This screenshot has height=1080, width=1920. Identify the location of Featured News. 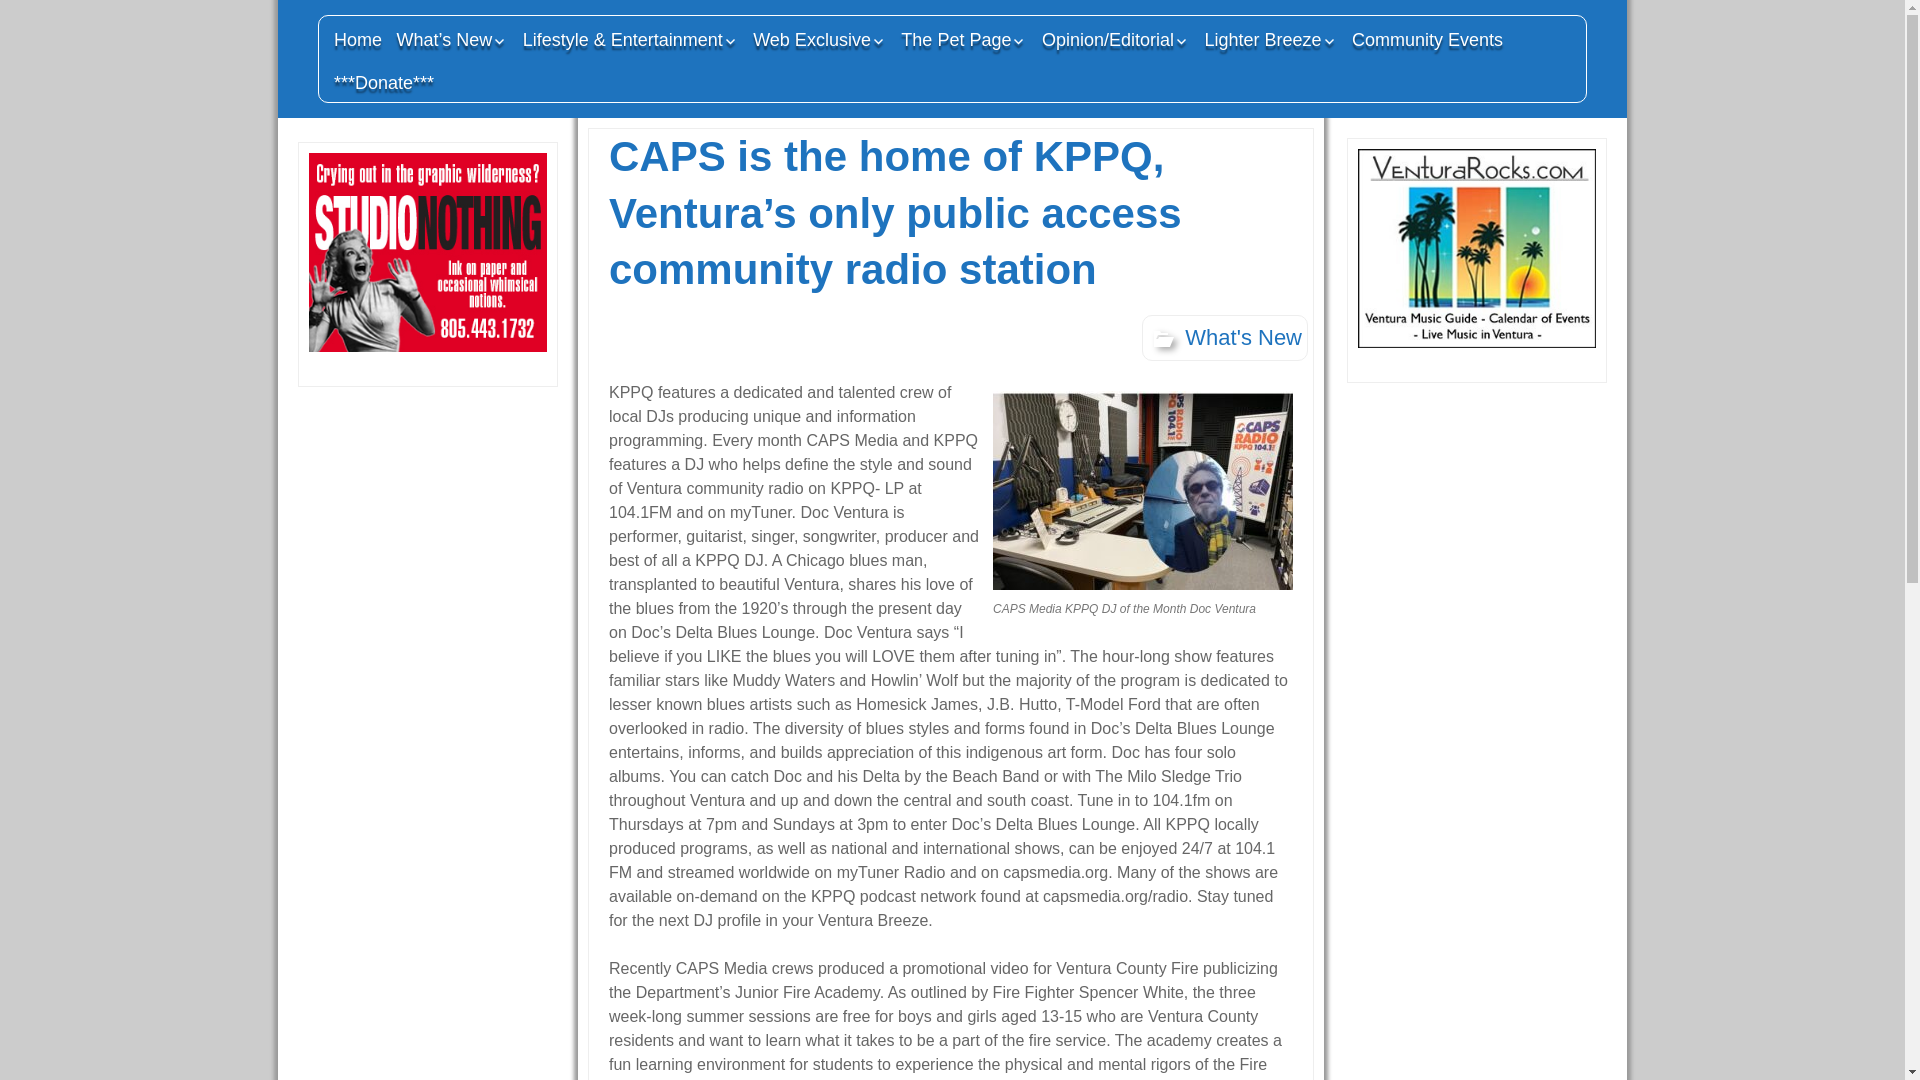
(491, 74).